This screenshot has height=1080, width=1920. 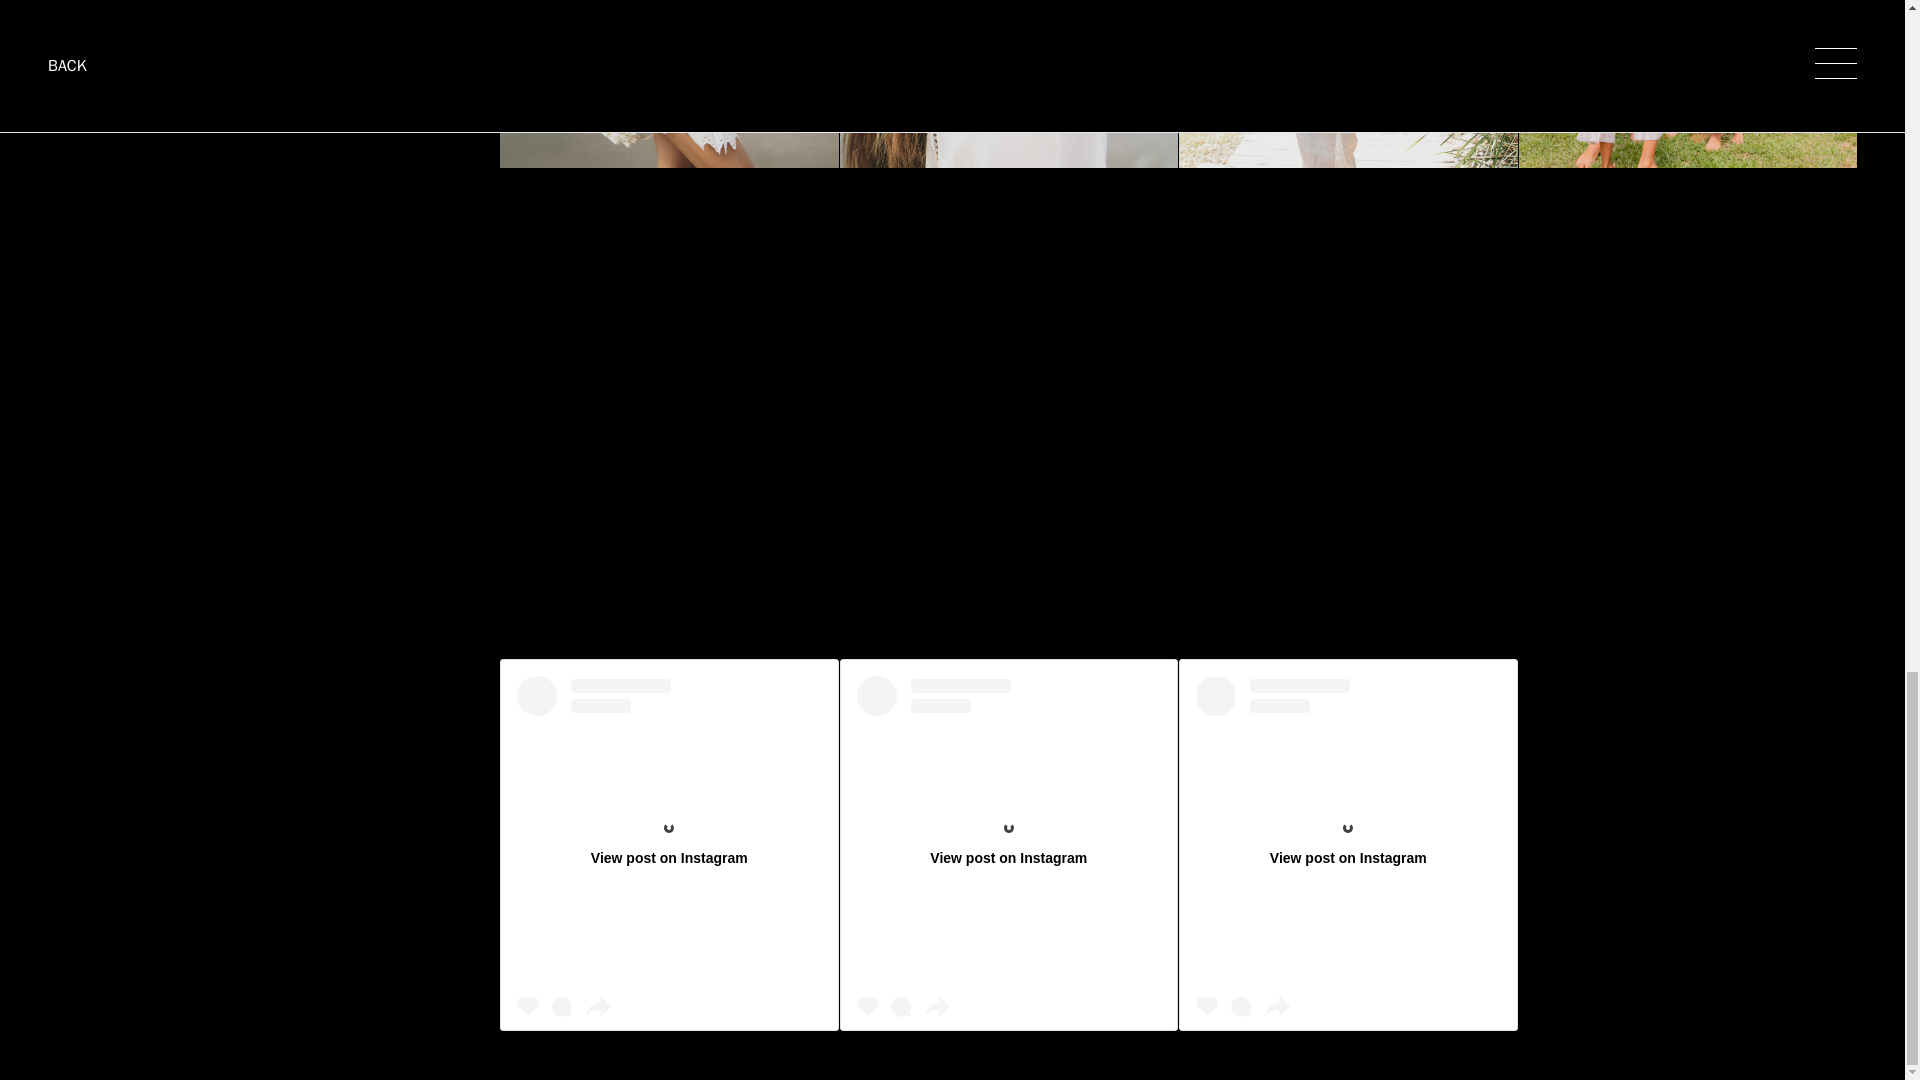 I want to click on View post on Instagram, so click(x=1348, y=844).